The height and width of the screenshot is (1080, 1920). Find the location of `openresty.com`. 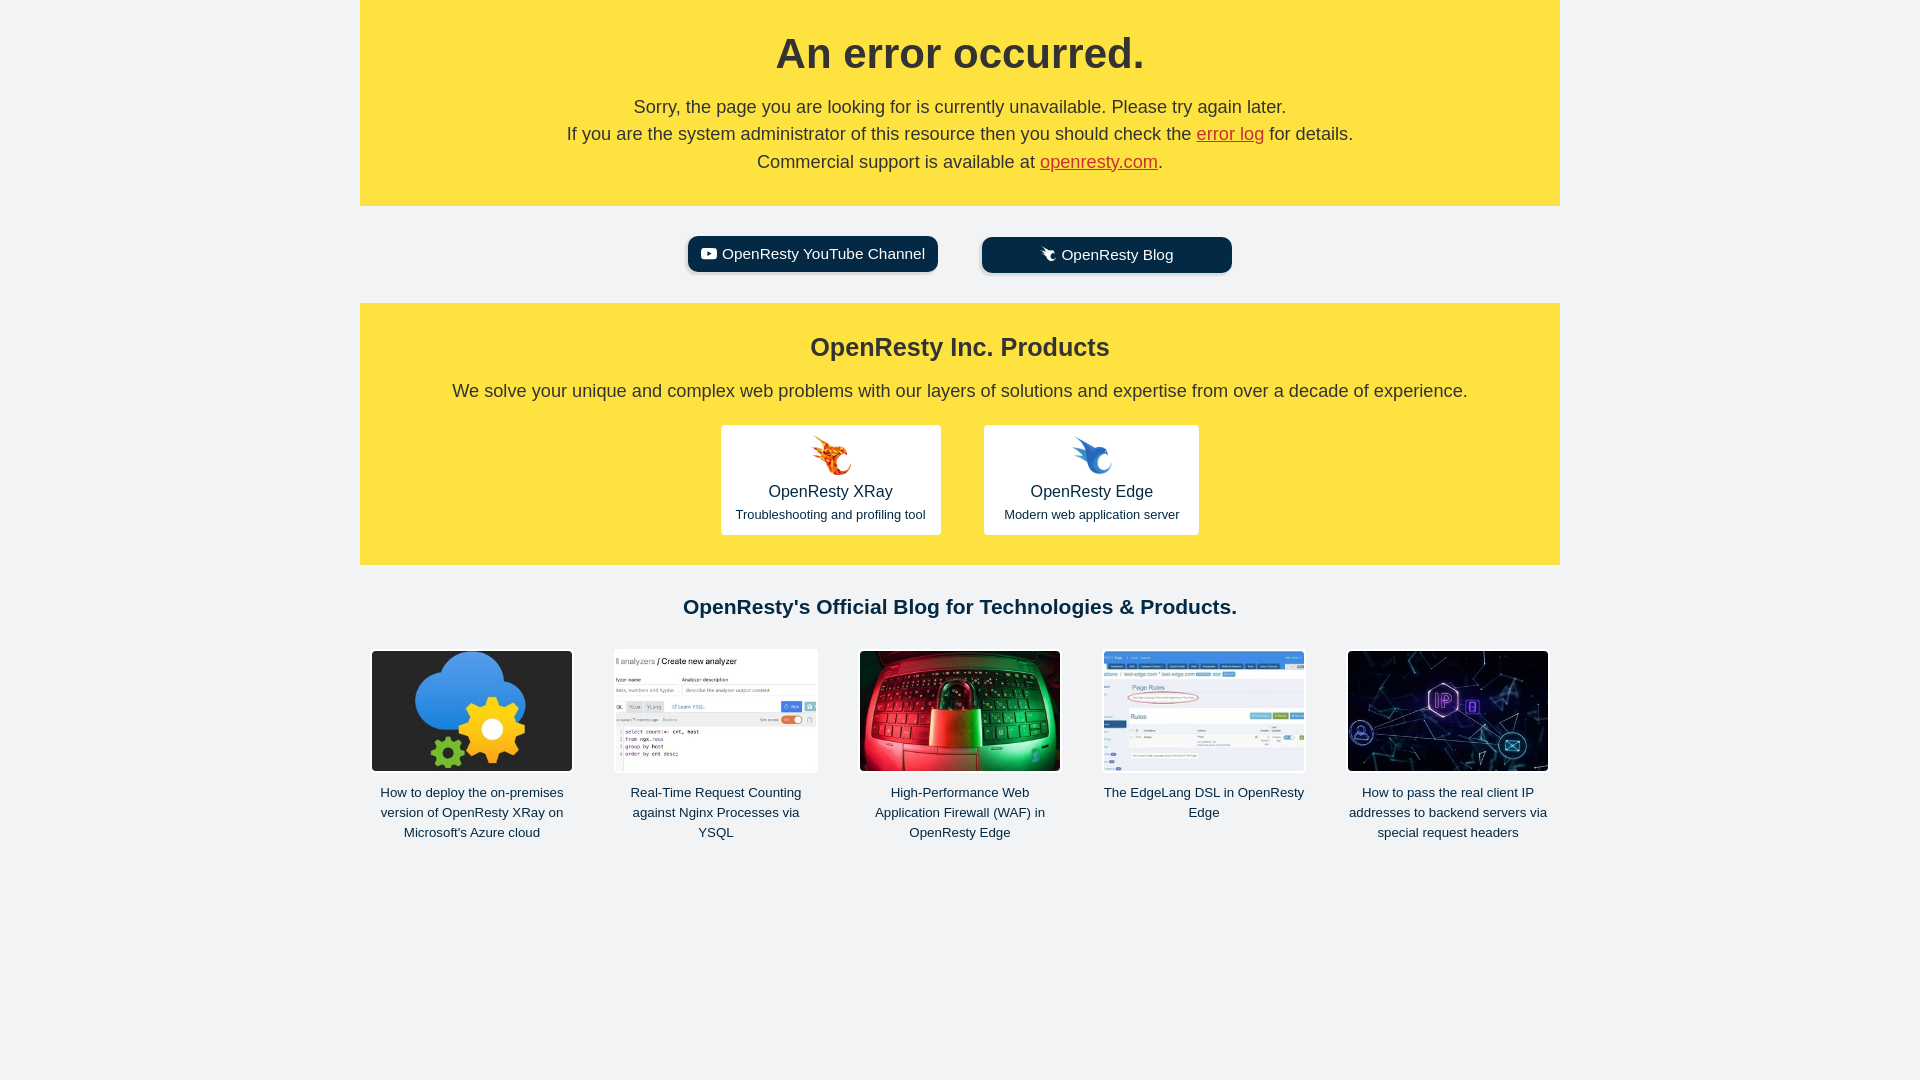

openresty.com is located at coordinates (1098, 162).